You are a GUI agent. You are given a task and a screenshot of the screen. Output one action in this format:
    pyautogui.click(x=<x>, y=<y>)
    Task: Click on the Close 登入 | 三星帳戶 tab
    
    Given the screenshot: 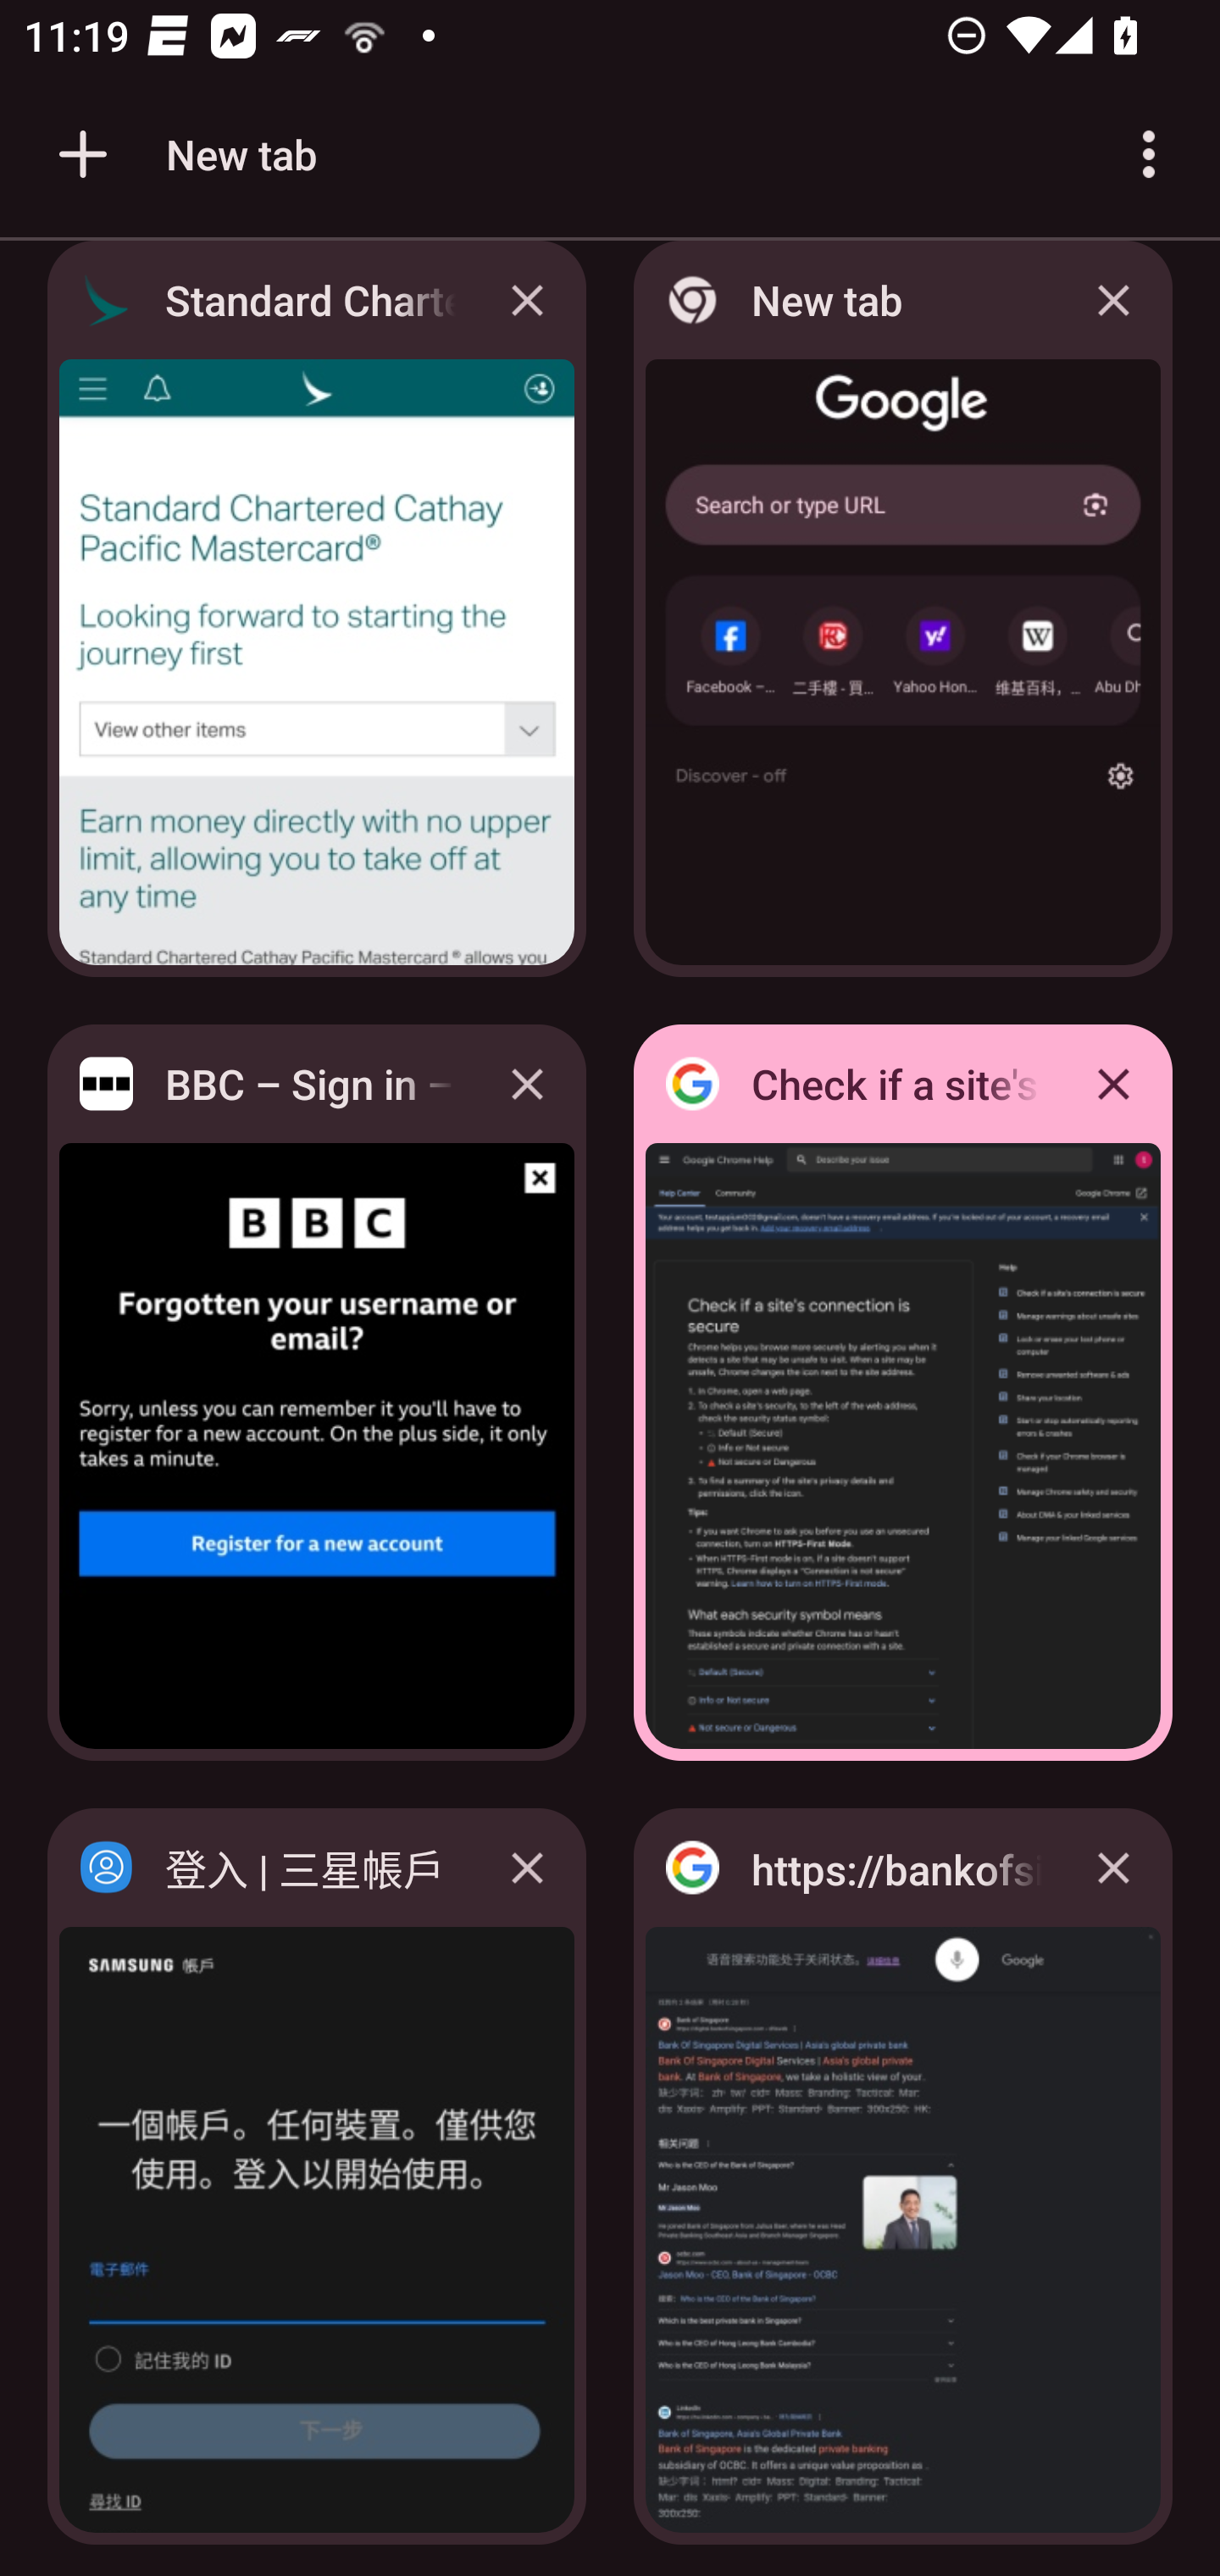 What is the action you would take?
    pyautogui.click(x=527, y=1868)
    